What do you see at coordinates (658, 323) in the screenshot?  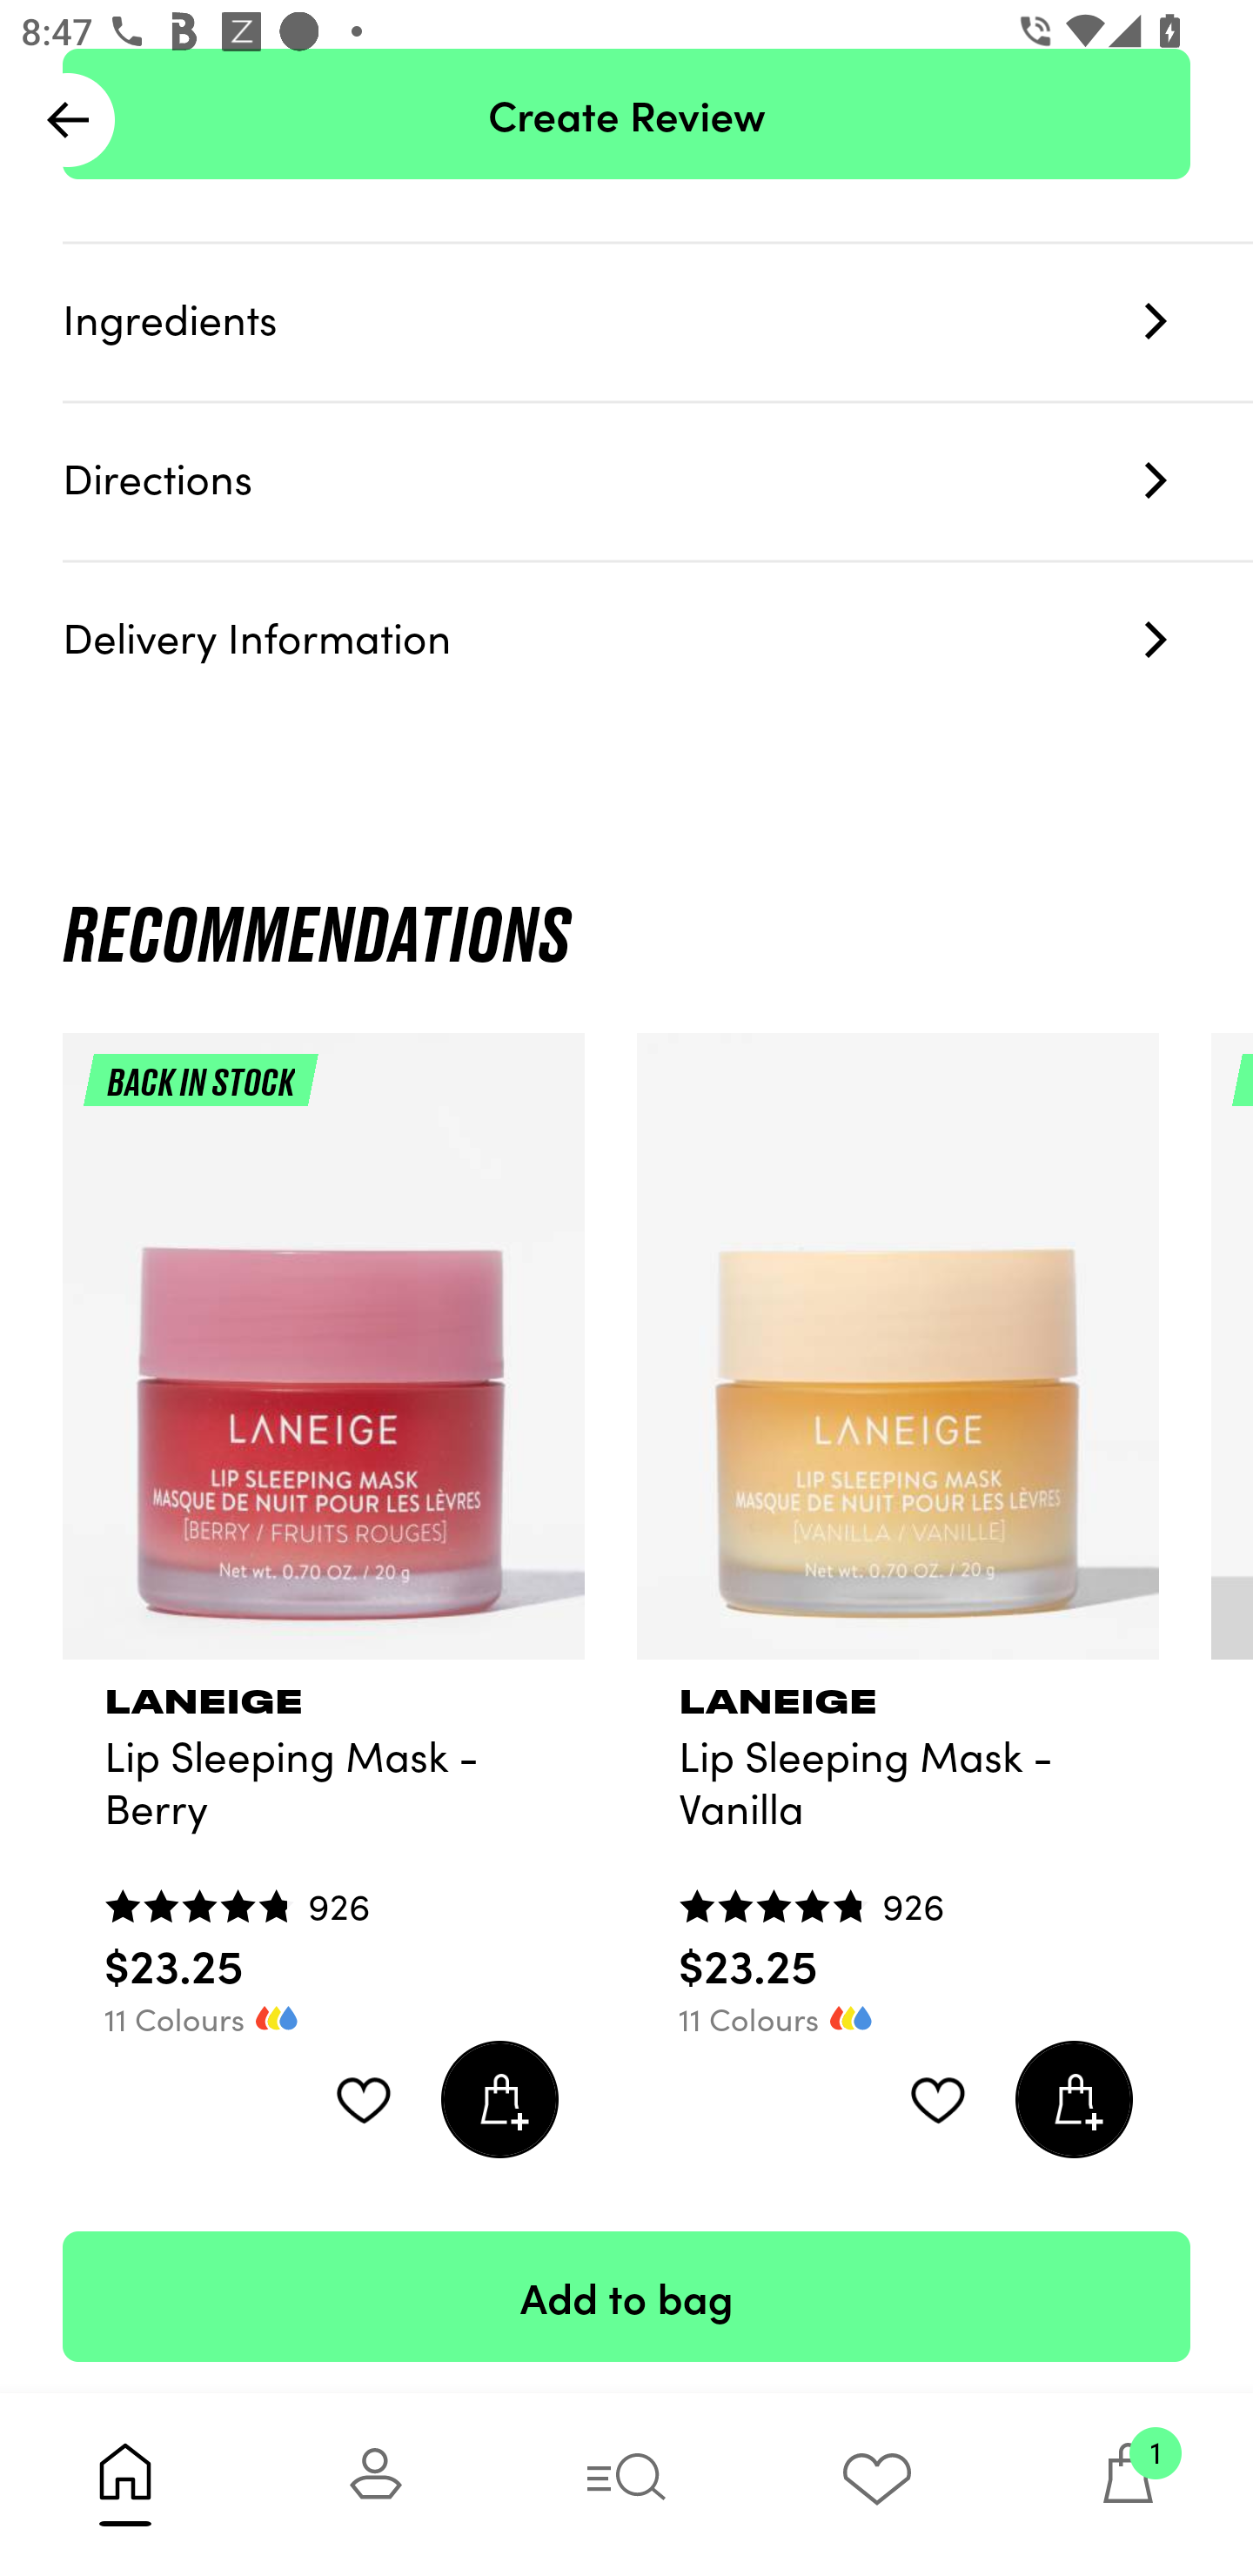 I see `Ingredients ` at bounding box center [658, 323].